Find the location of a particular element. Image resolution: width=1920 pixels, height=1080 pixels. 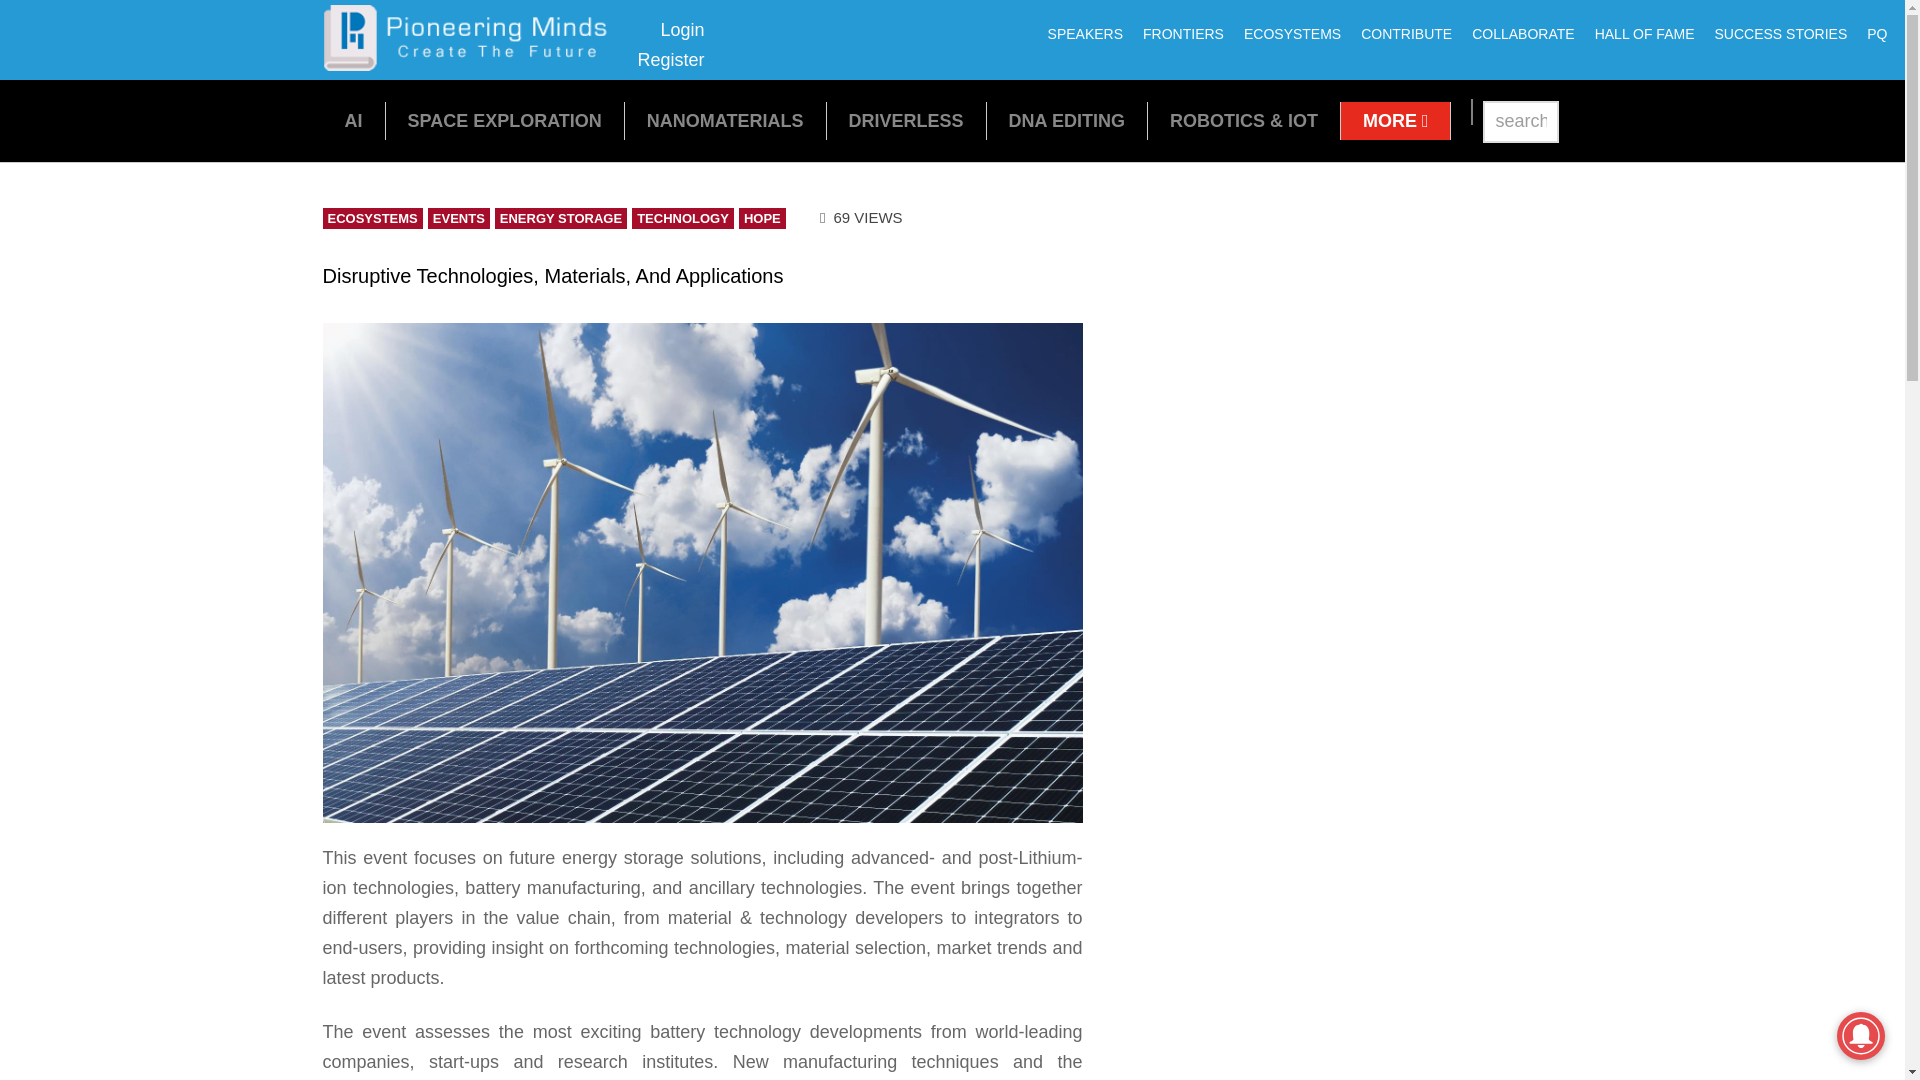

FRONTIERS is located at coordinates (504, 120).